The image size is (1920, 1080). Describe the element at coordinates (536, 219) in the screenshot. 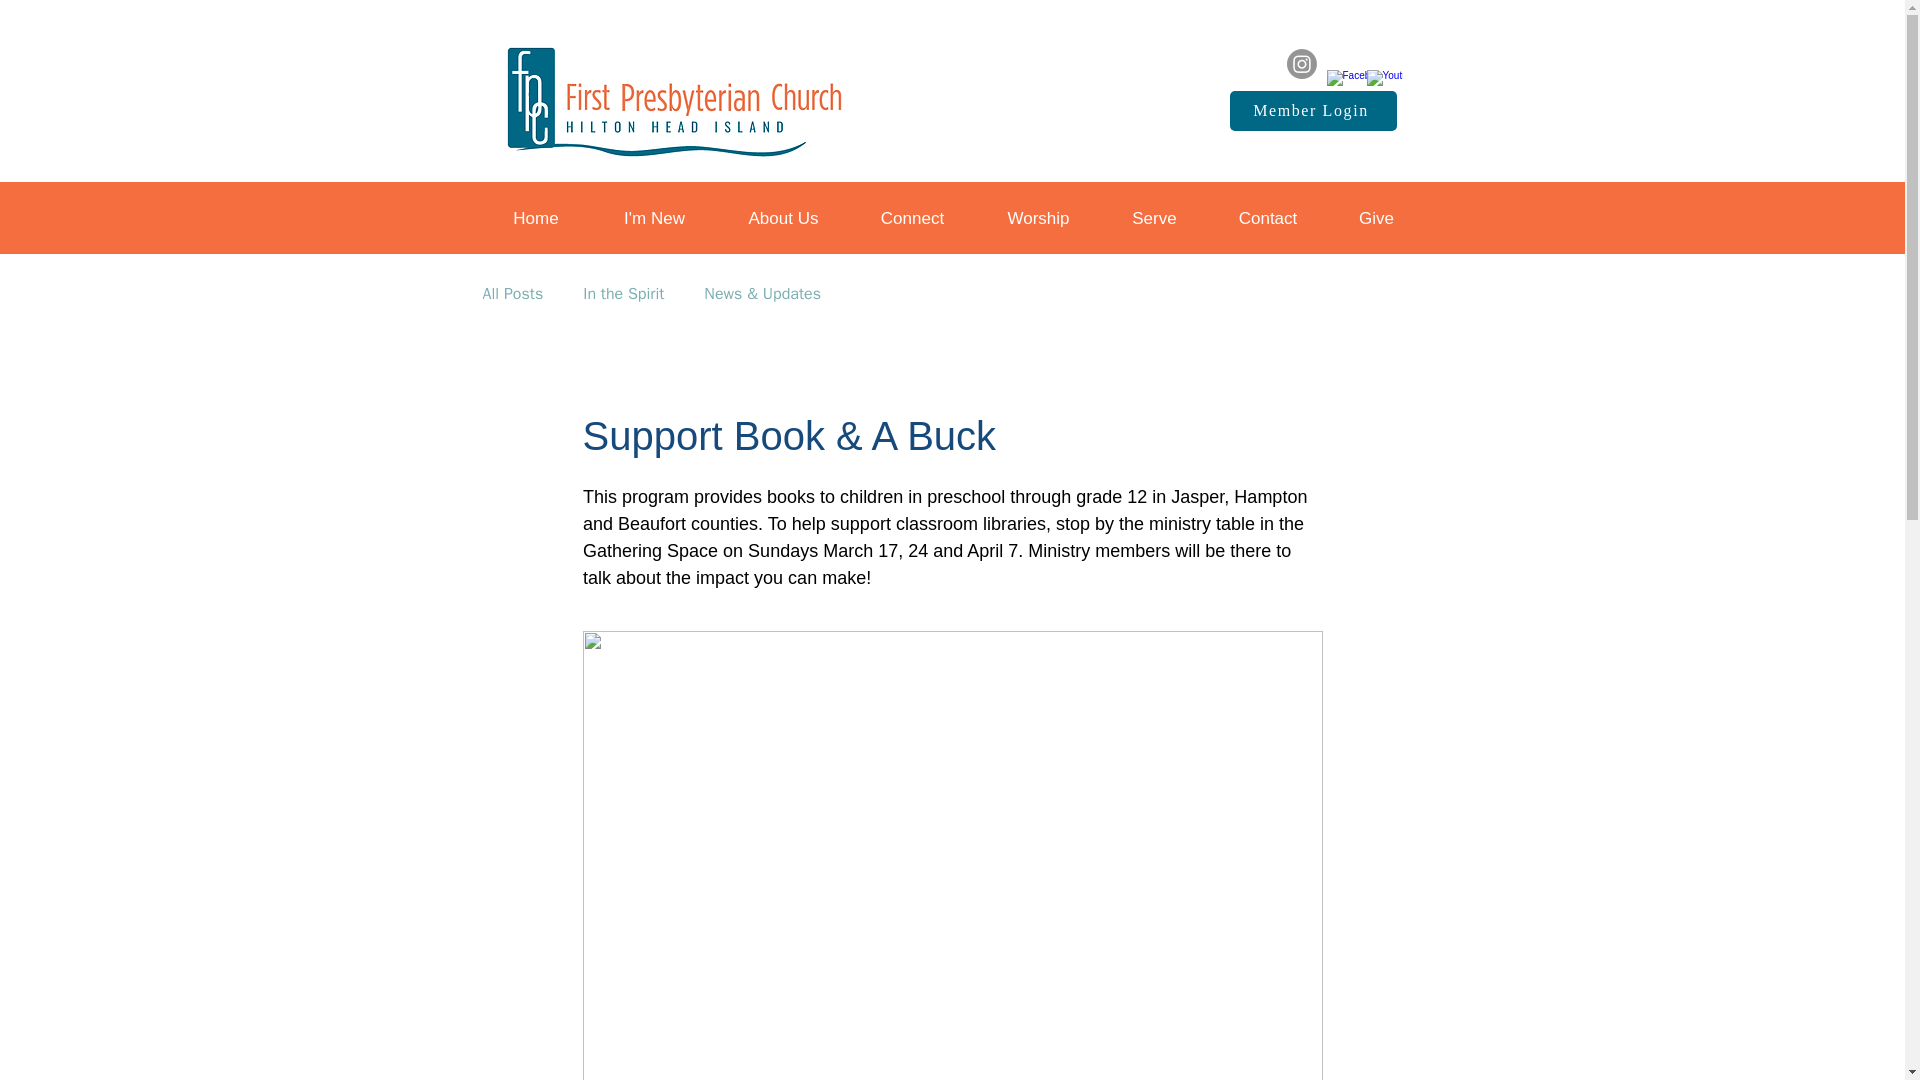

I see `Home` at that location.